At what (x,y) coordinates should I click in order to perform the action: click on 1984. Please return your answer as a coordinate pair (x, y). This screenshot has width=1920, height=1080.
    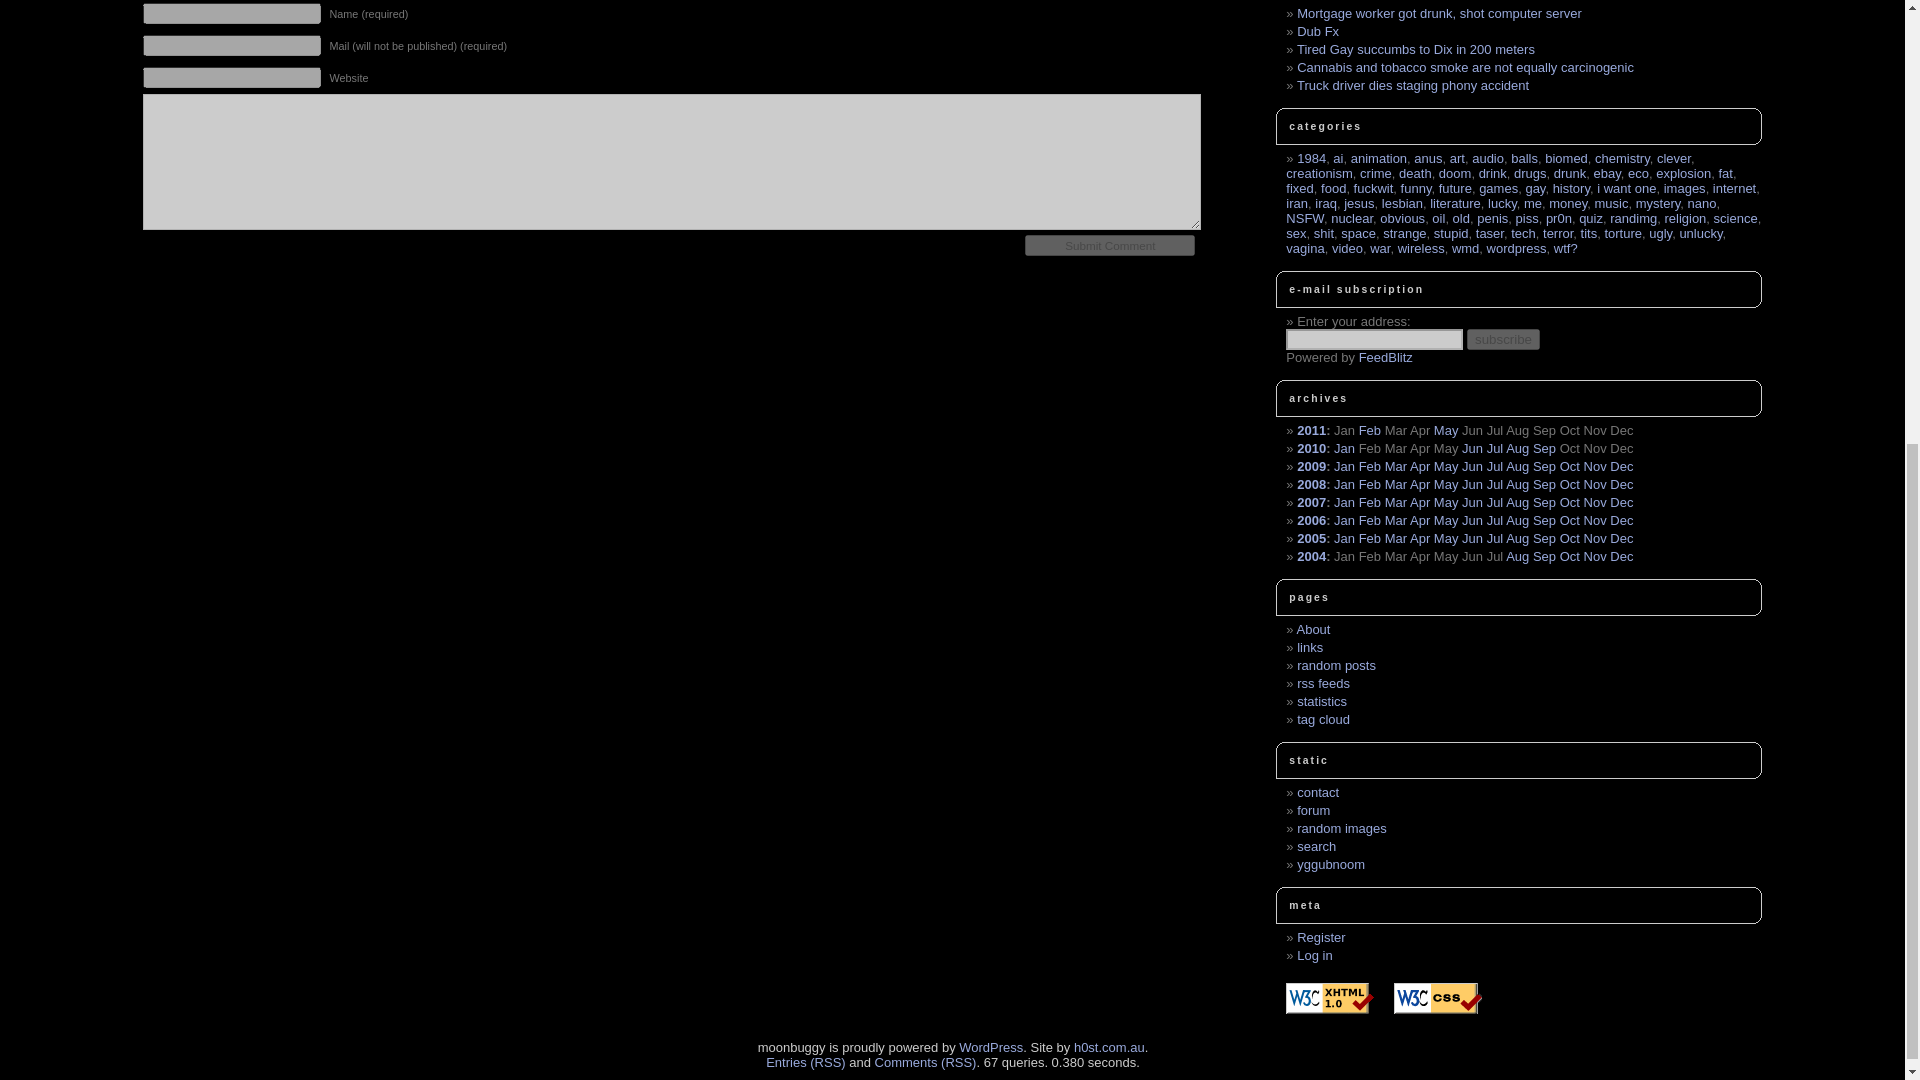
    Looking at the image, I should click on (1312, 158).